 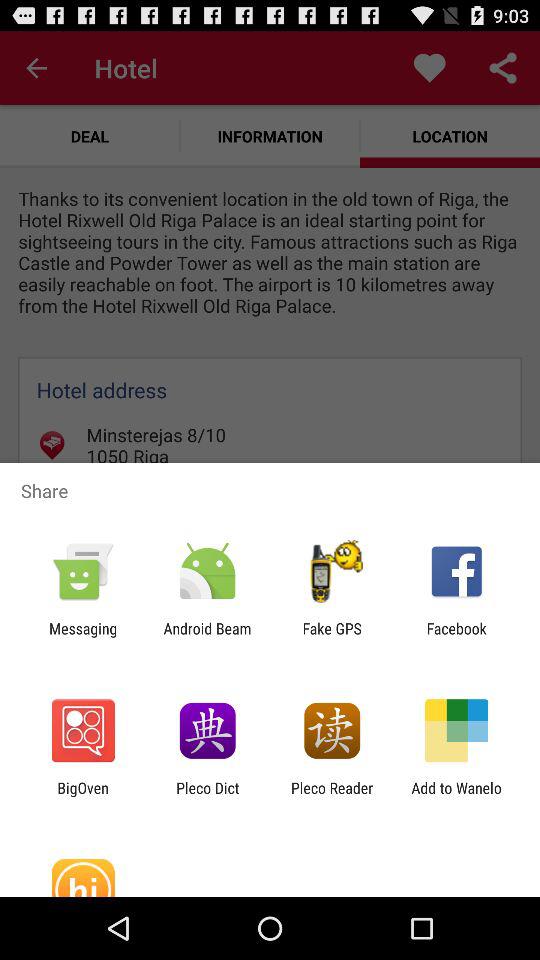 What do you see at coordinates (207, 637) in the screenshot?
I see `open the icon to the left of the fake gps app` at bounding box center [207, 637].